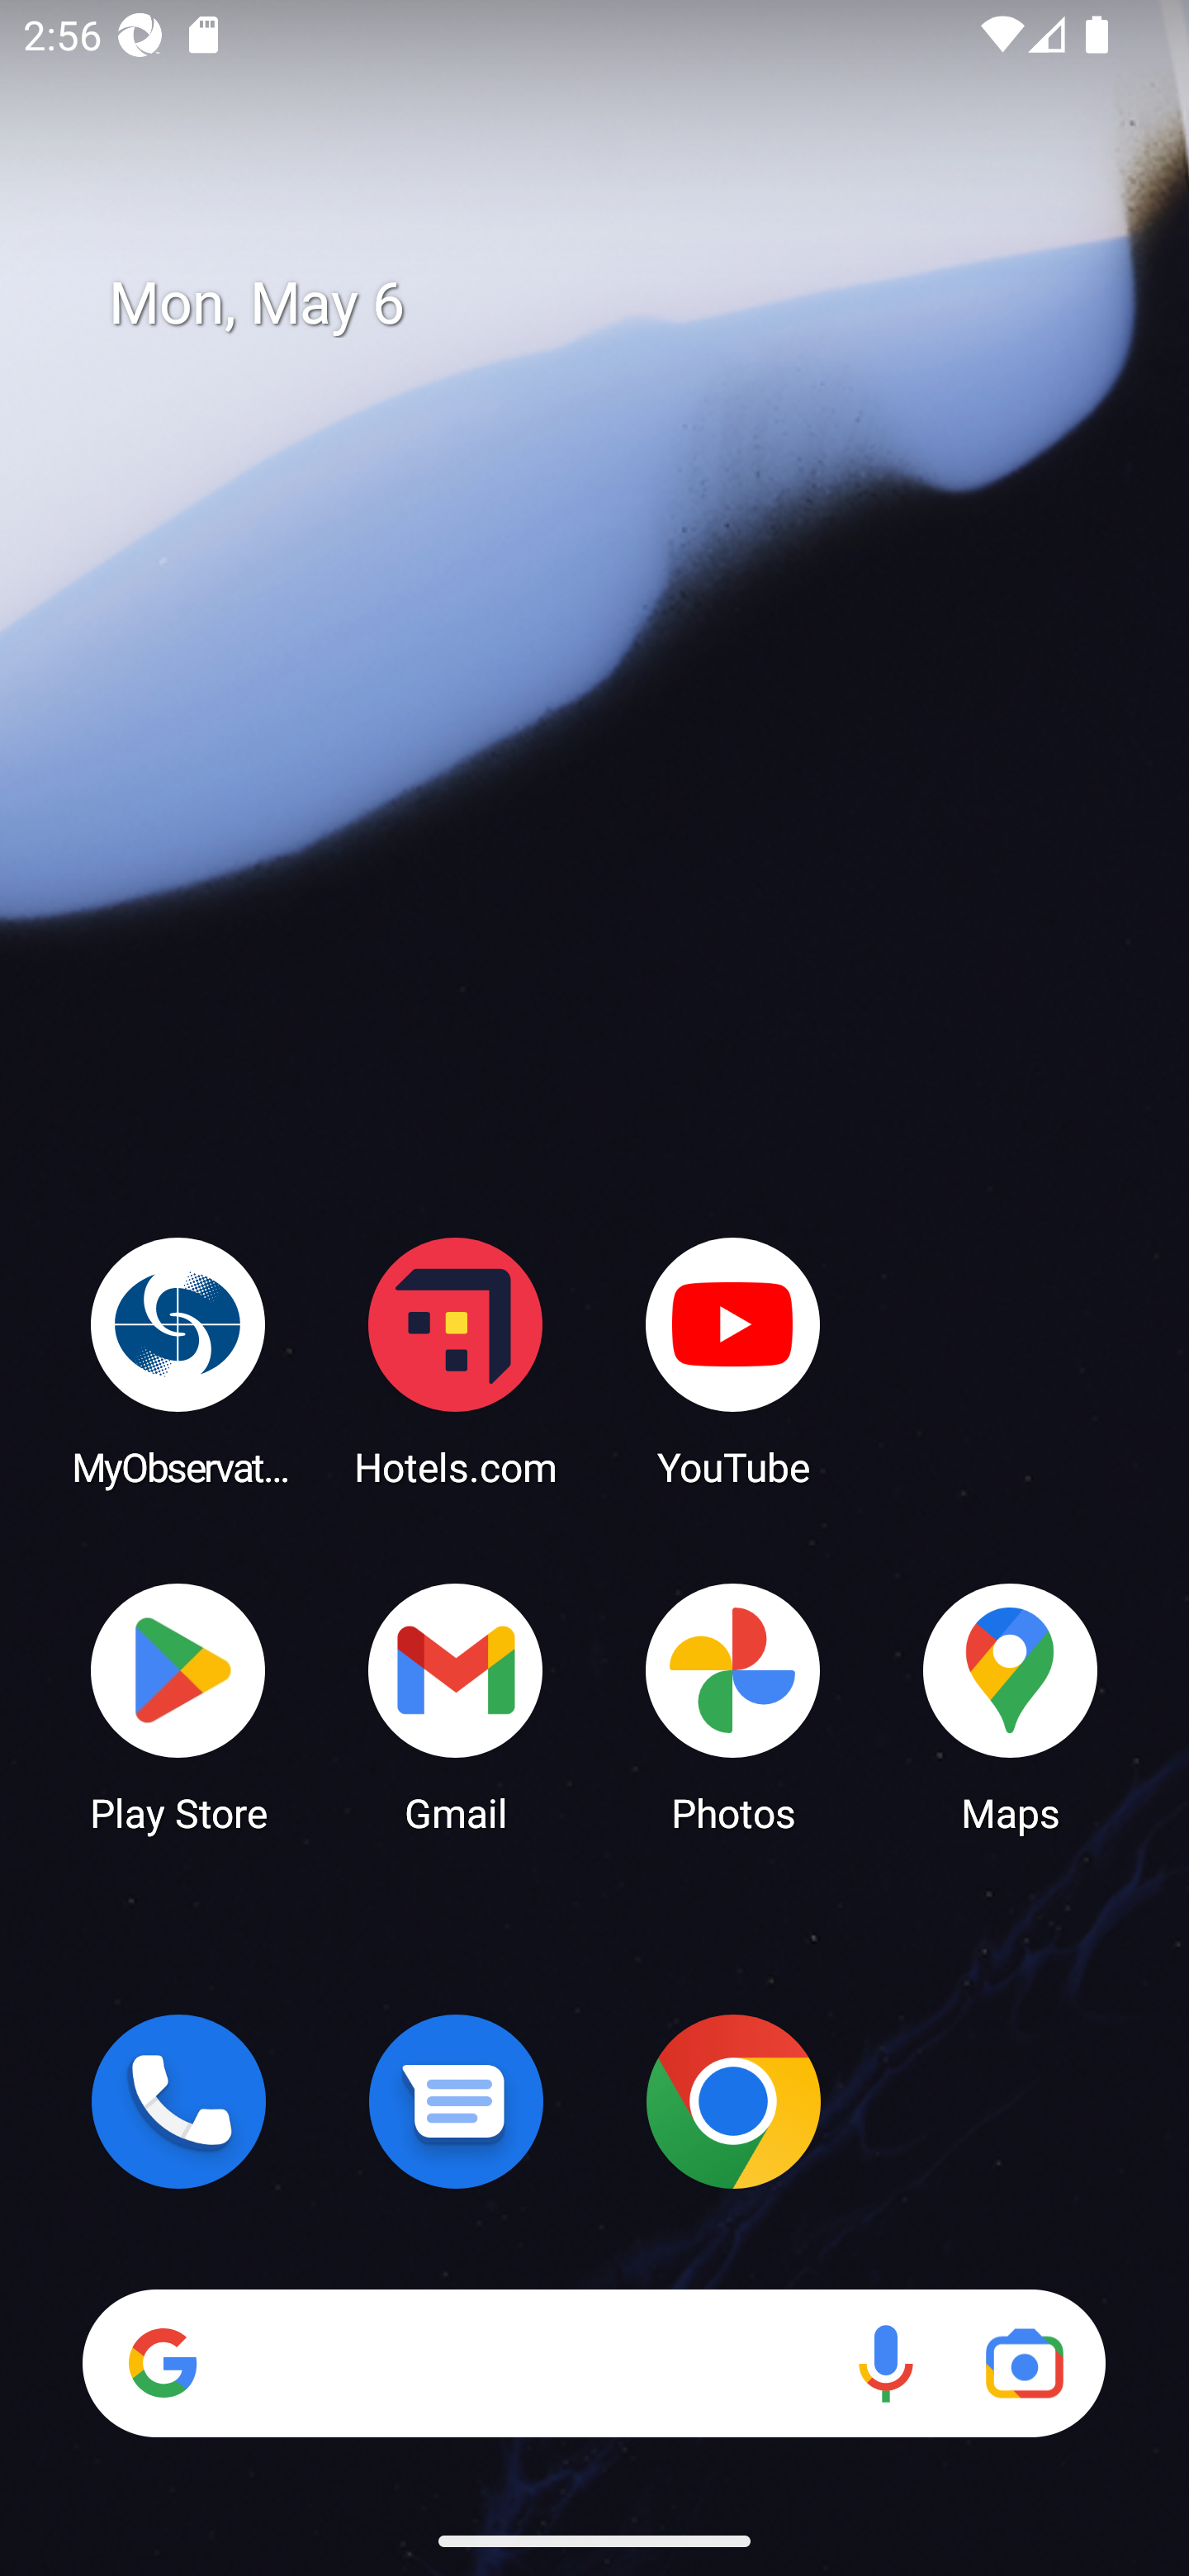 The image size is (1189, 2576). What do you see at coordinates (1011, 1706) in the screenshot?
I see `Maps` at bounding box center [1011, 1706].